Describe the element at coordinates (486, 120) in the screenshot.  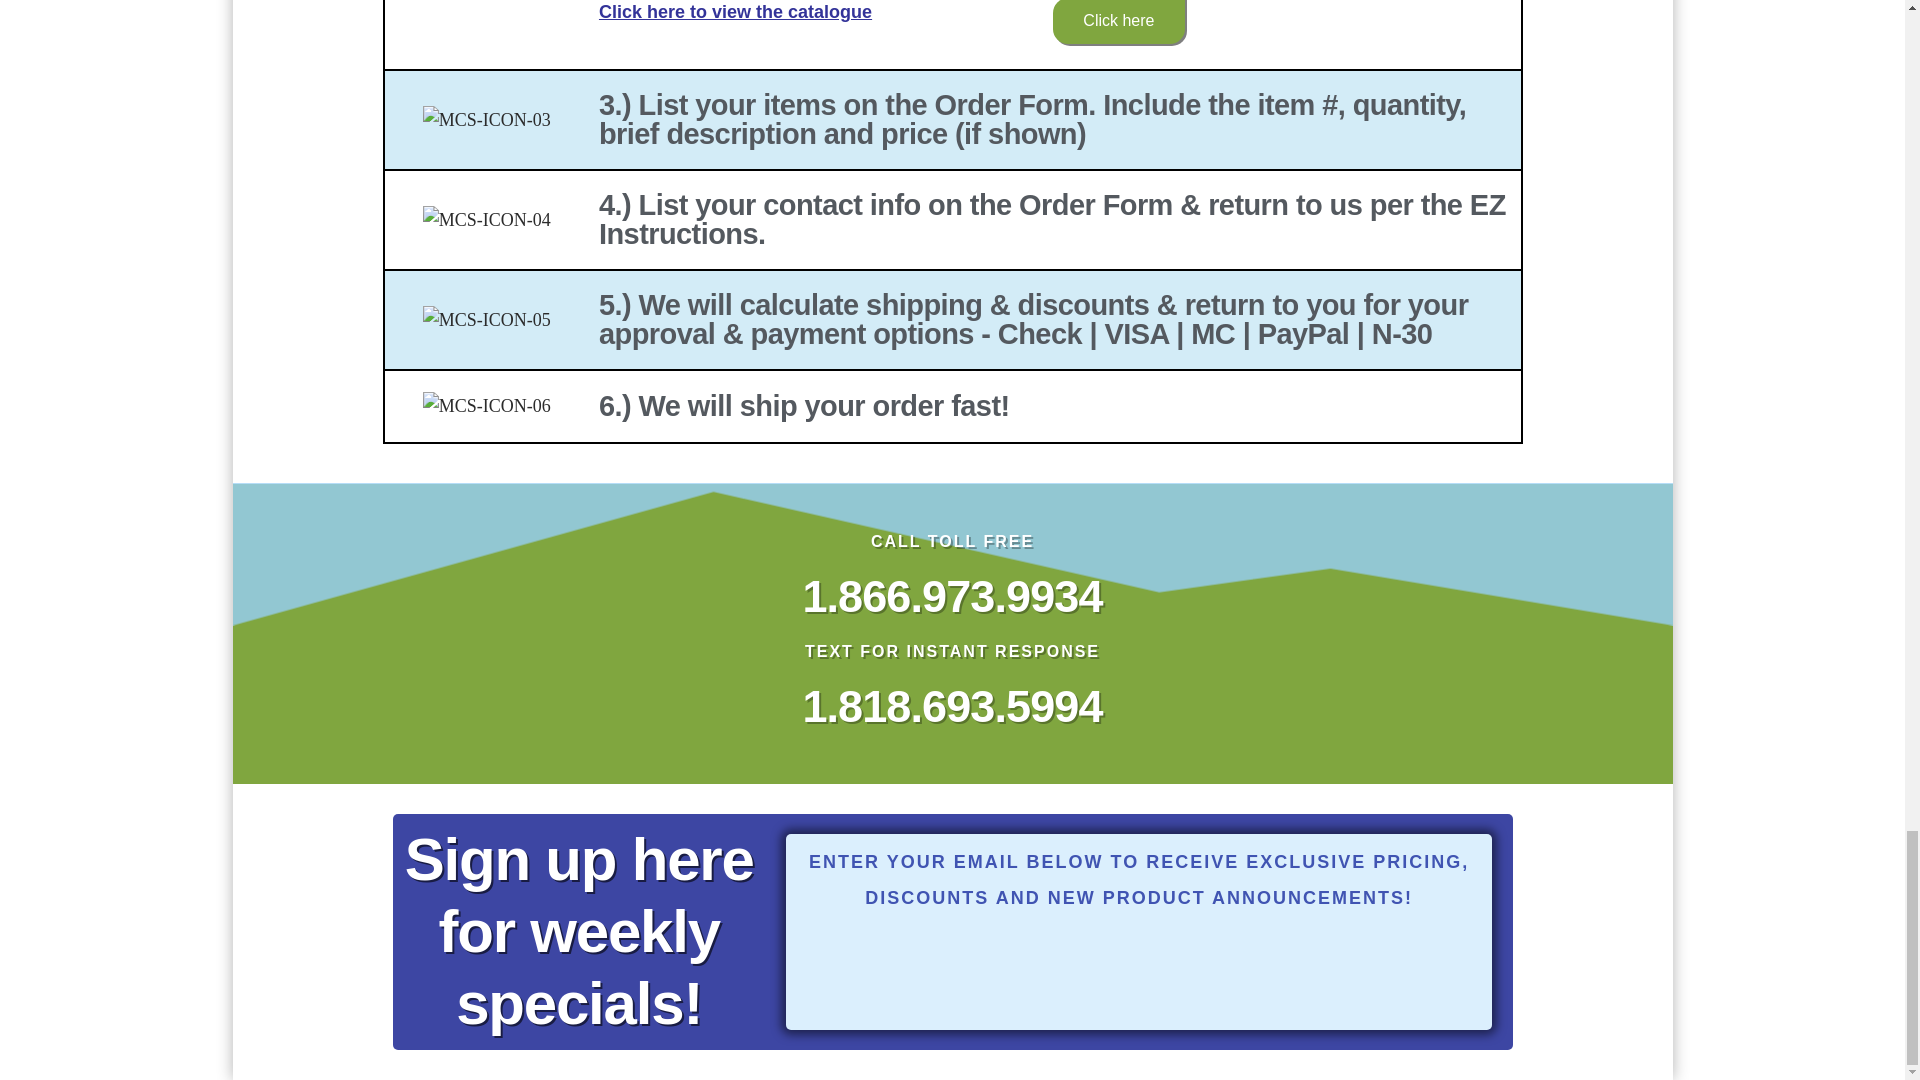
I see `MCS-ICON-03` at that location.